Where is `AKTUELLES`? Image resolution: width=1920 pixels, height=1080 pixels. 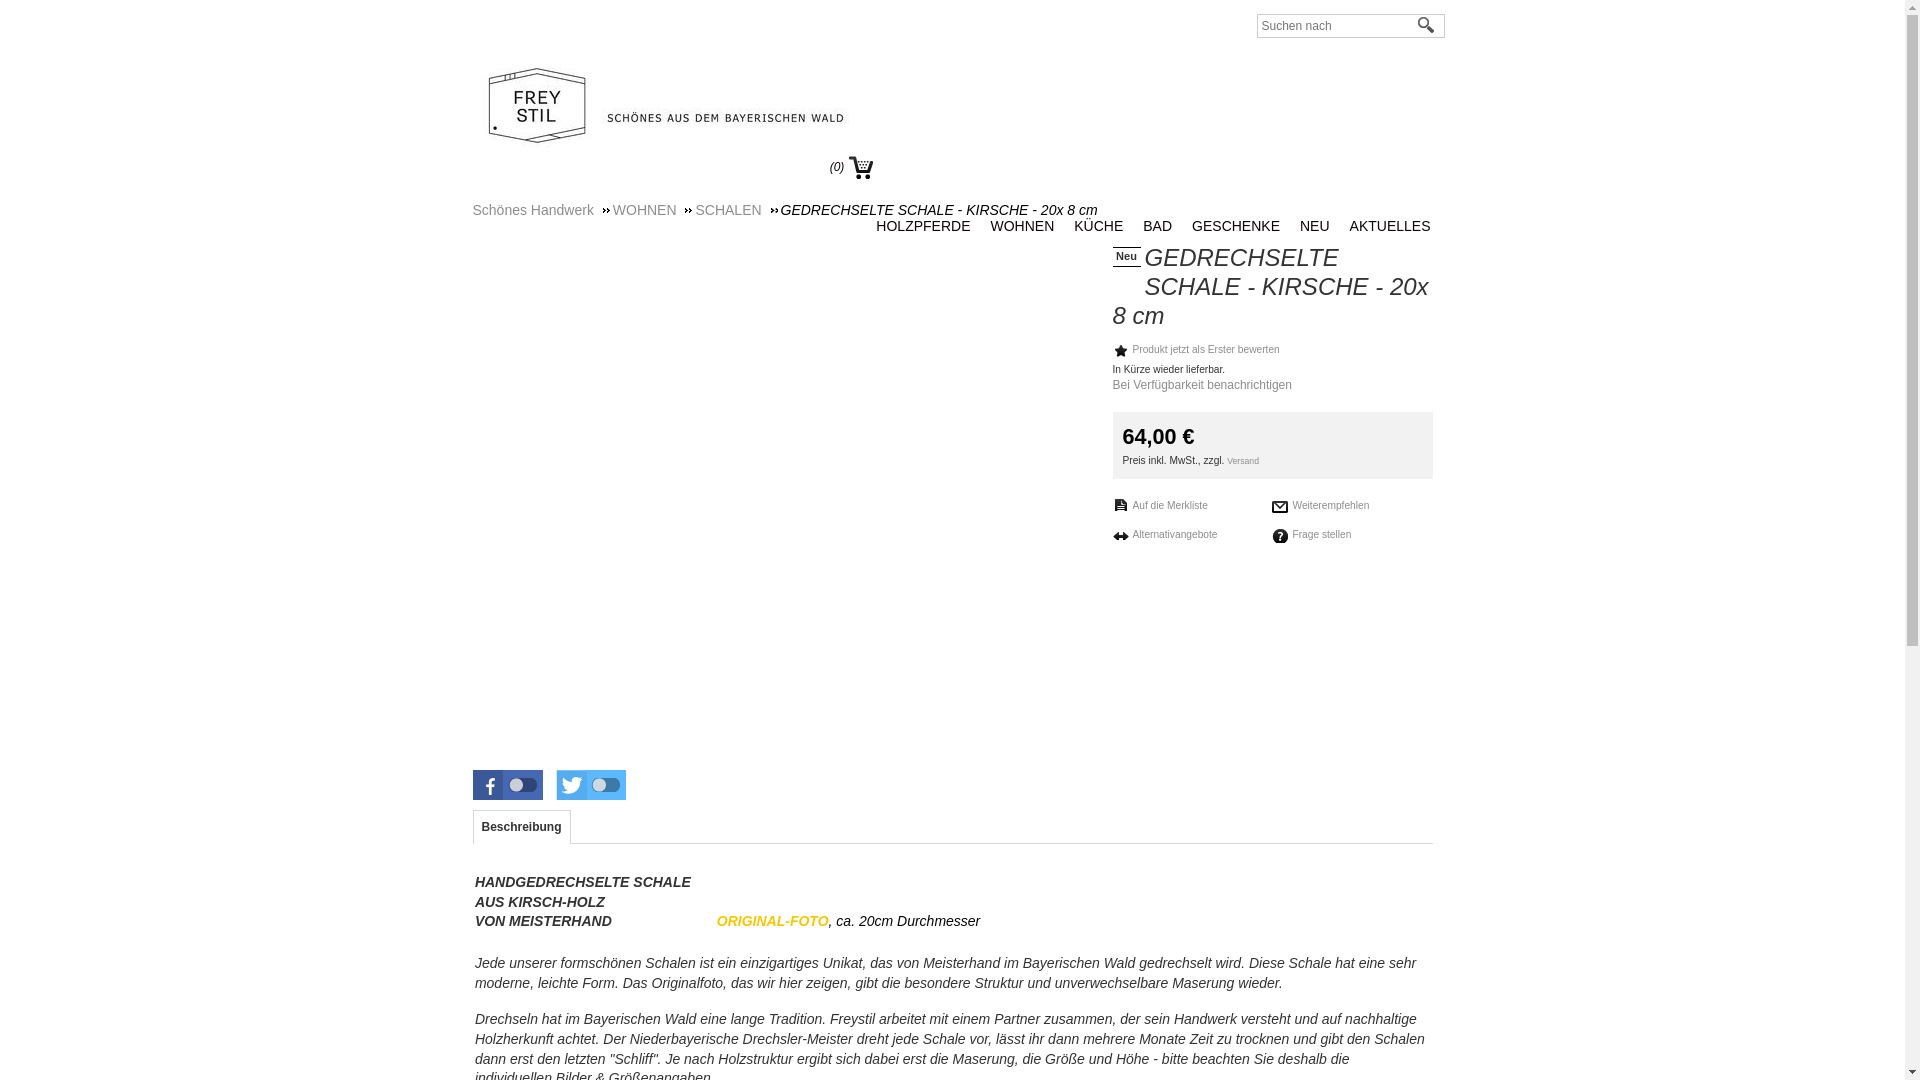 AKTUELLES is located at coordinates (1396, 226).